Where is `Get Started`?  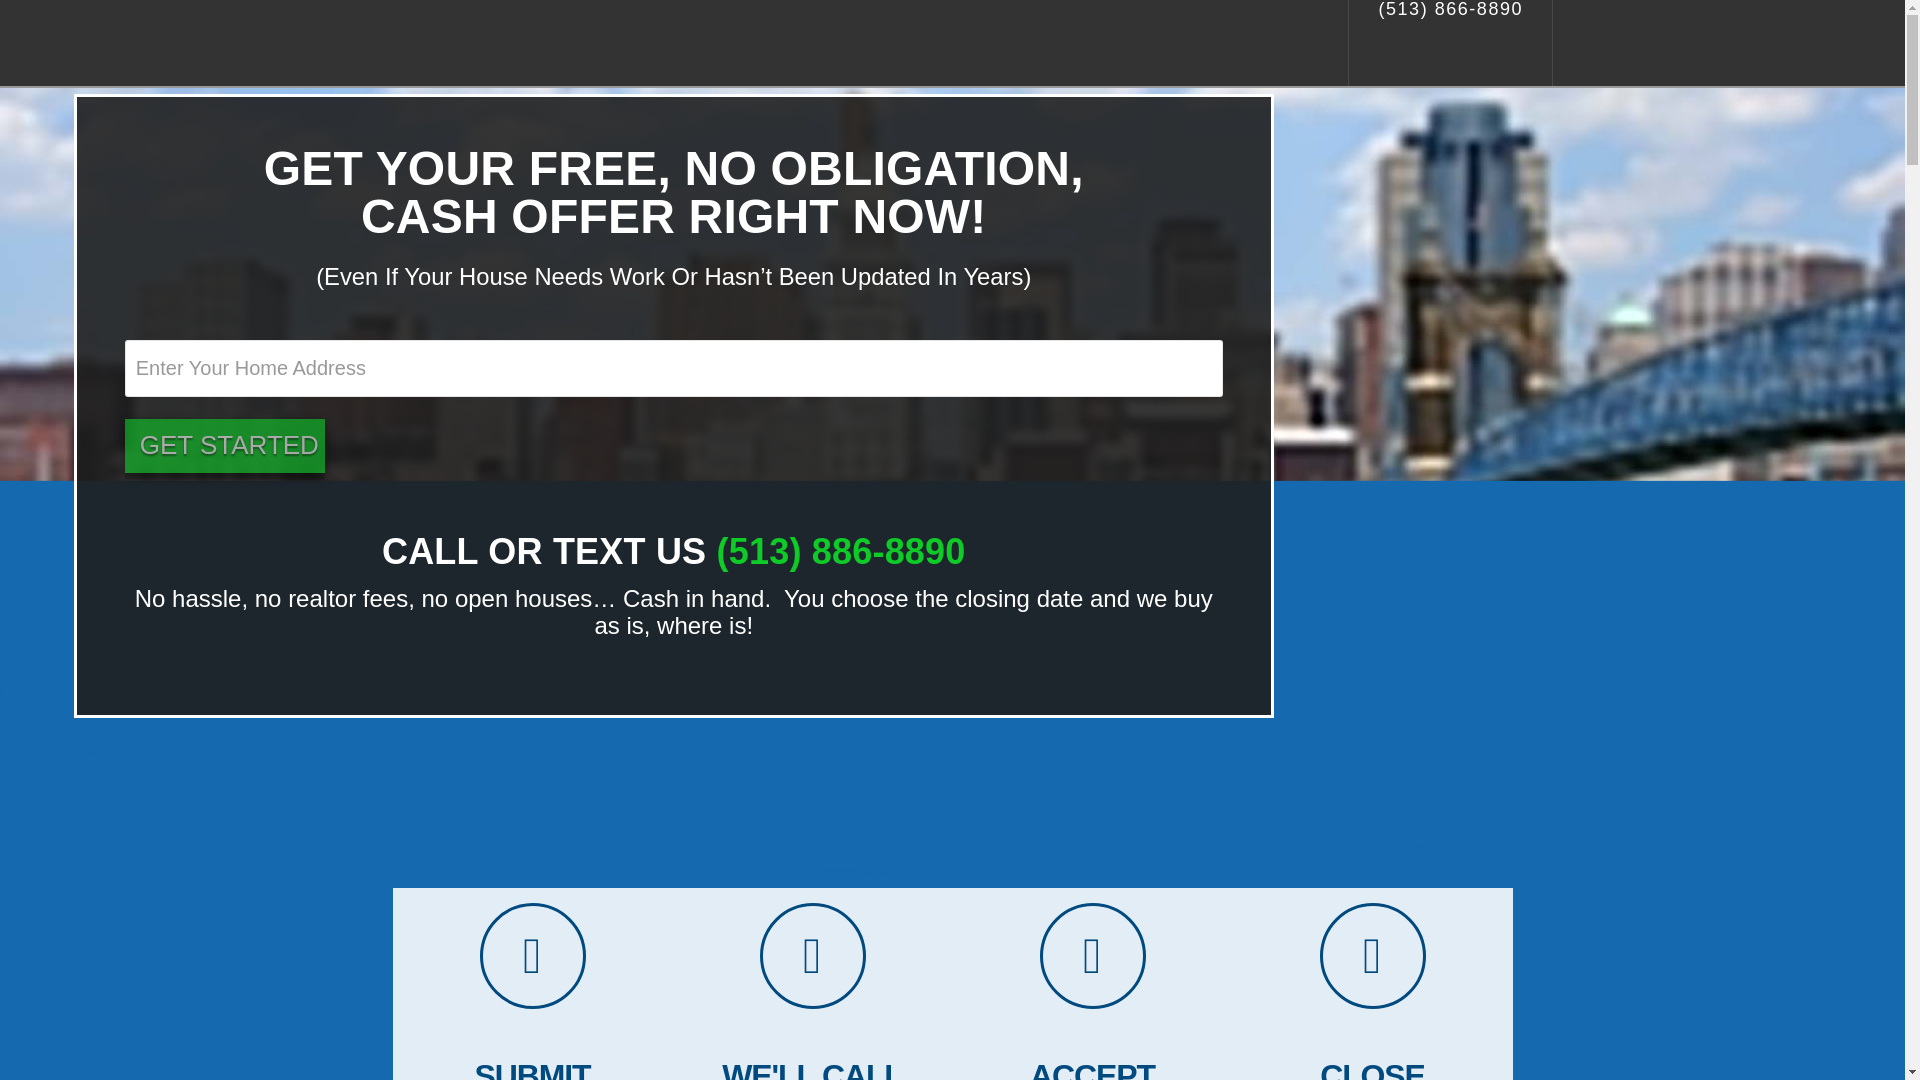
Get Started is located at coordinates (602, 35).